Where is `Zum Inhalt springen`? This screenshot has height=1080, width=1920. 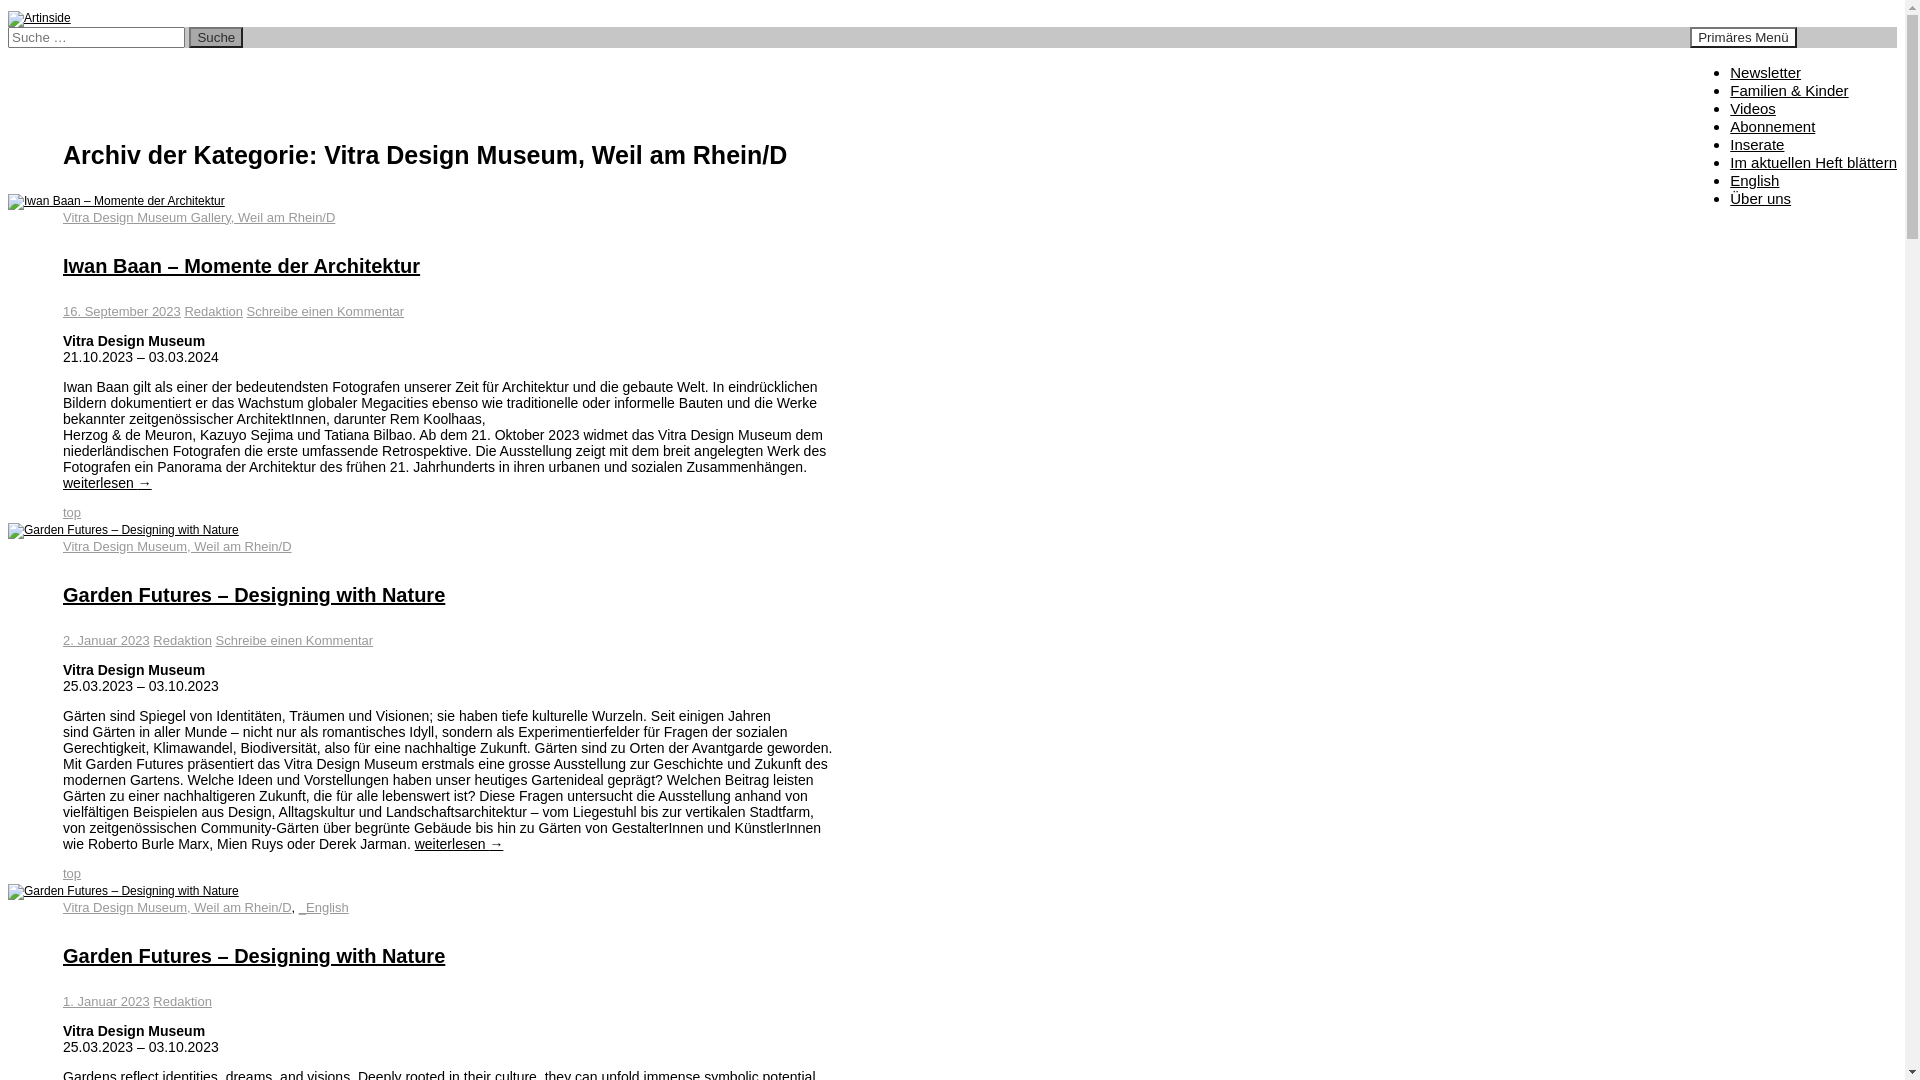
Zum Inhalt springen is located at coordinates (1796, 26).